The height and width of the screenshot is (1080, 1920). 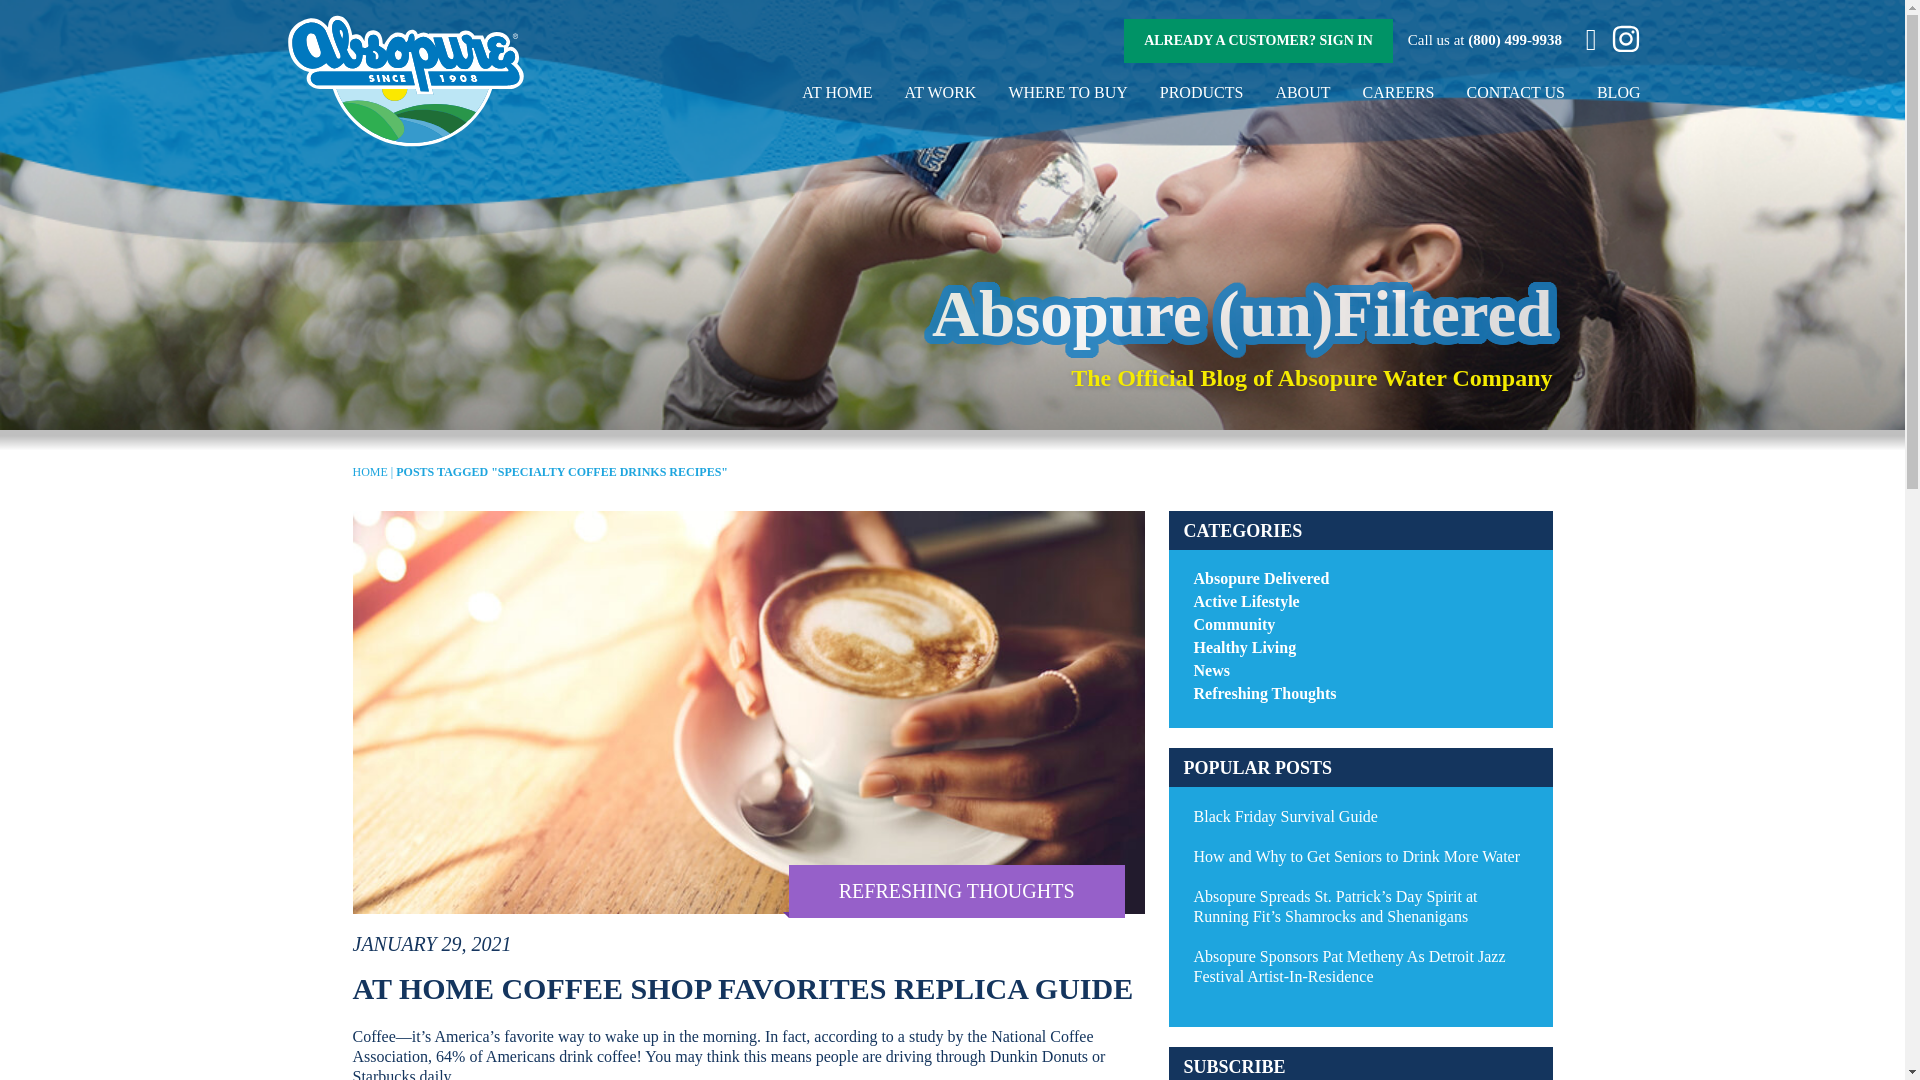 I want to click on CAREERS, so click(x=1398, y=92).